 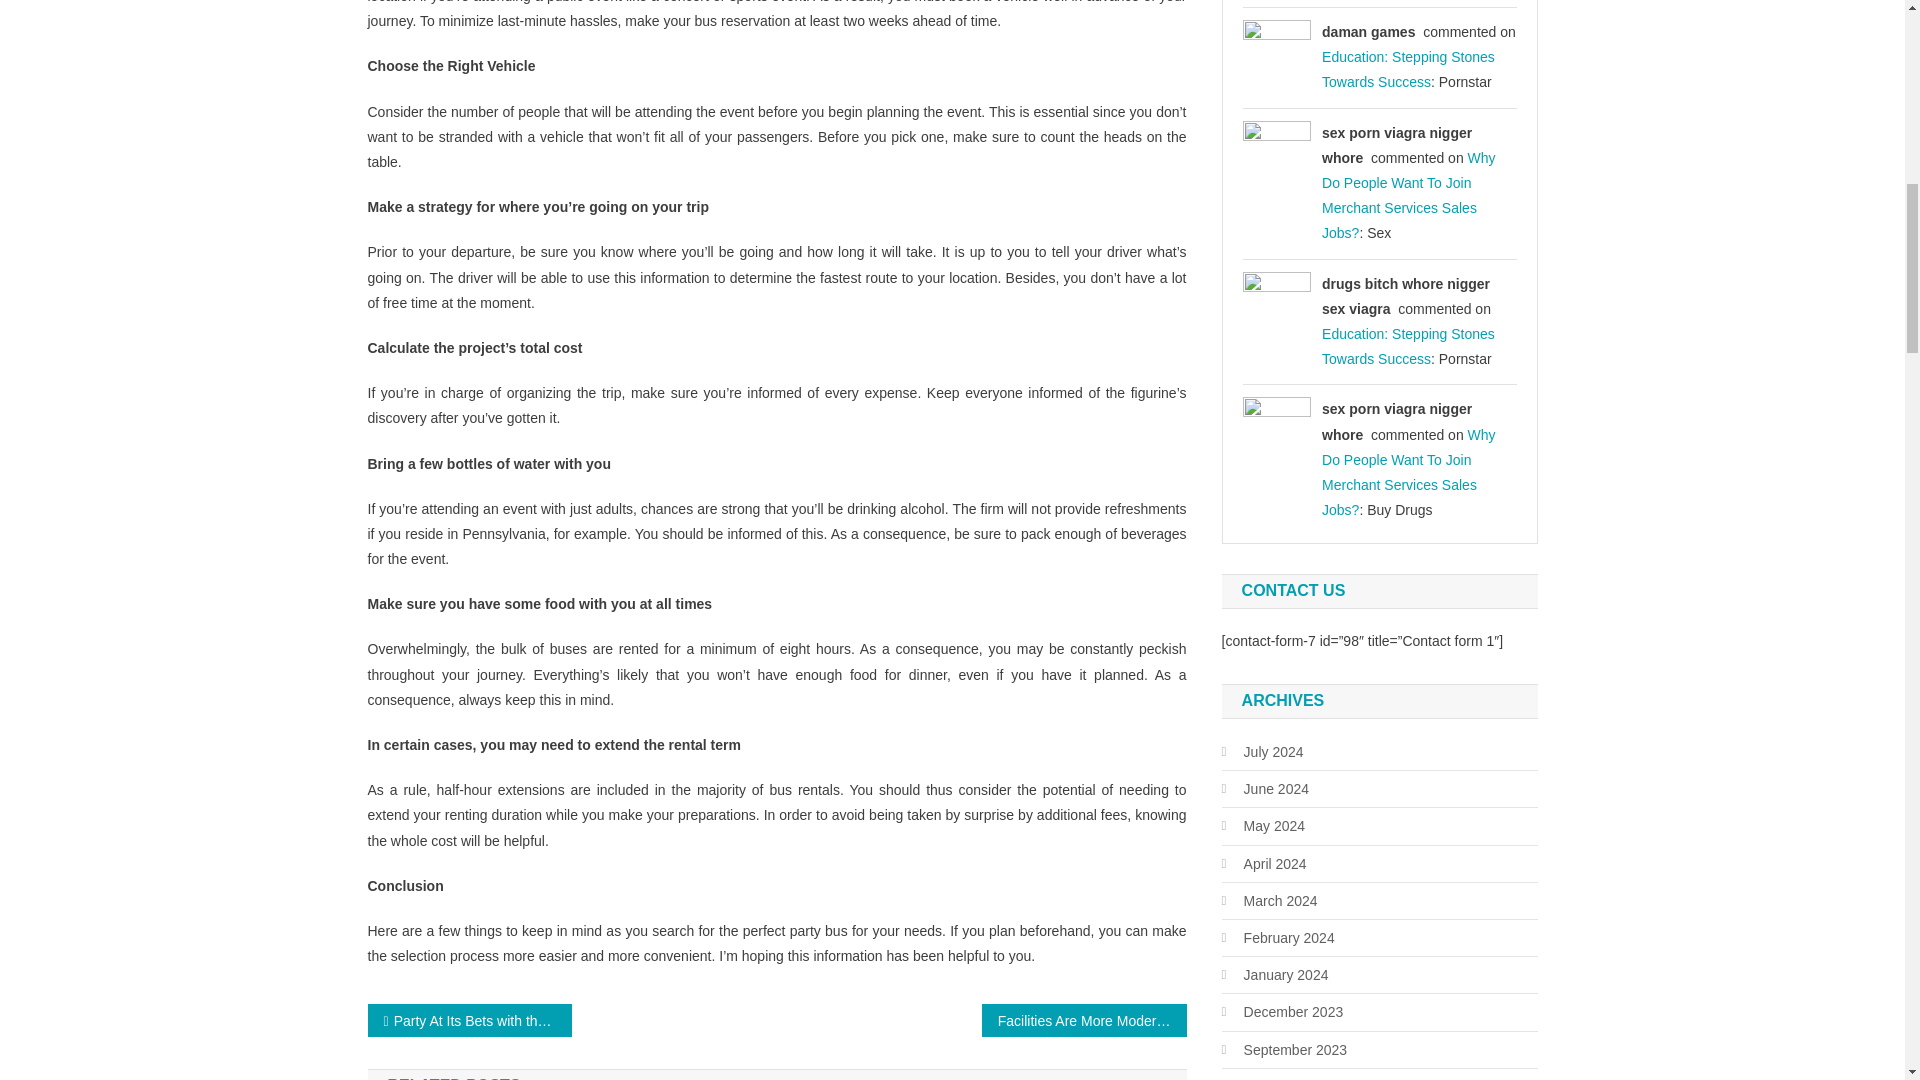 I want to click on Why Do People Want To Join Merchant Services Sales Jobs?, so click(x=1408, y=472).